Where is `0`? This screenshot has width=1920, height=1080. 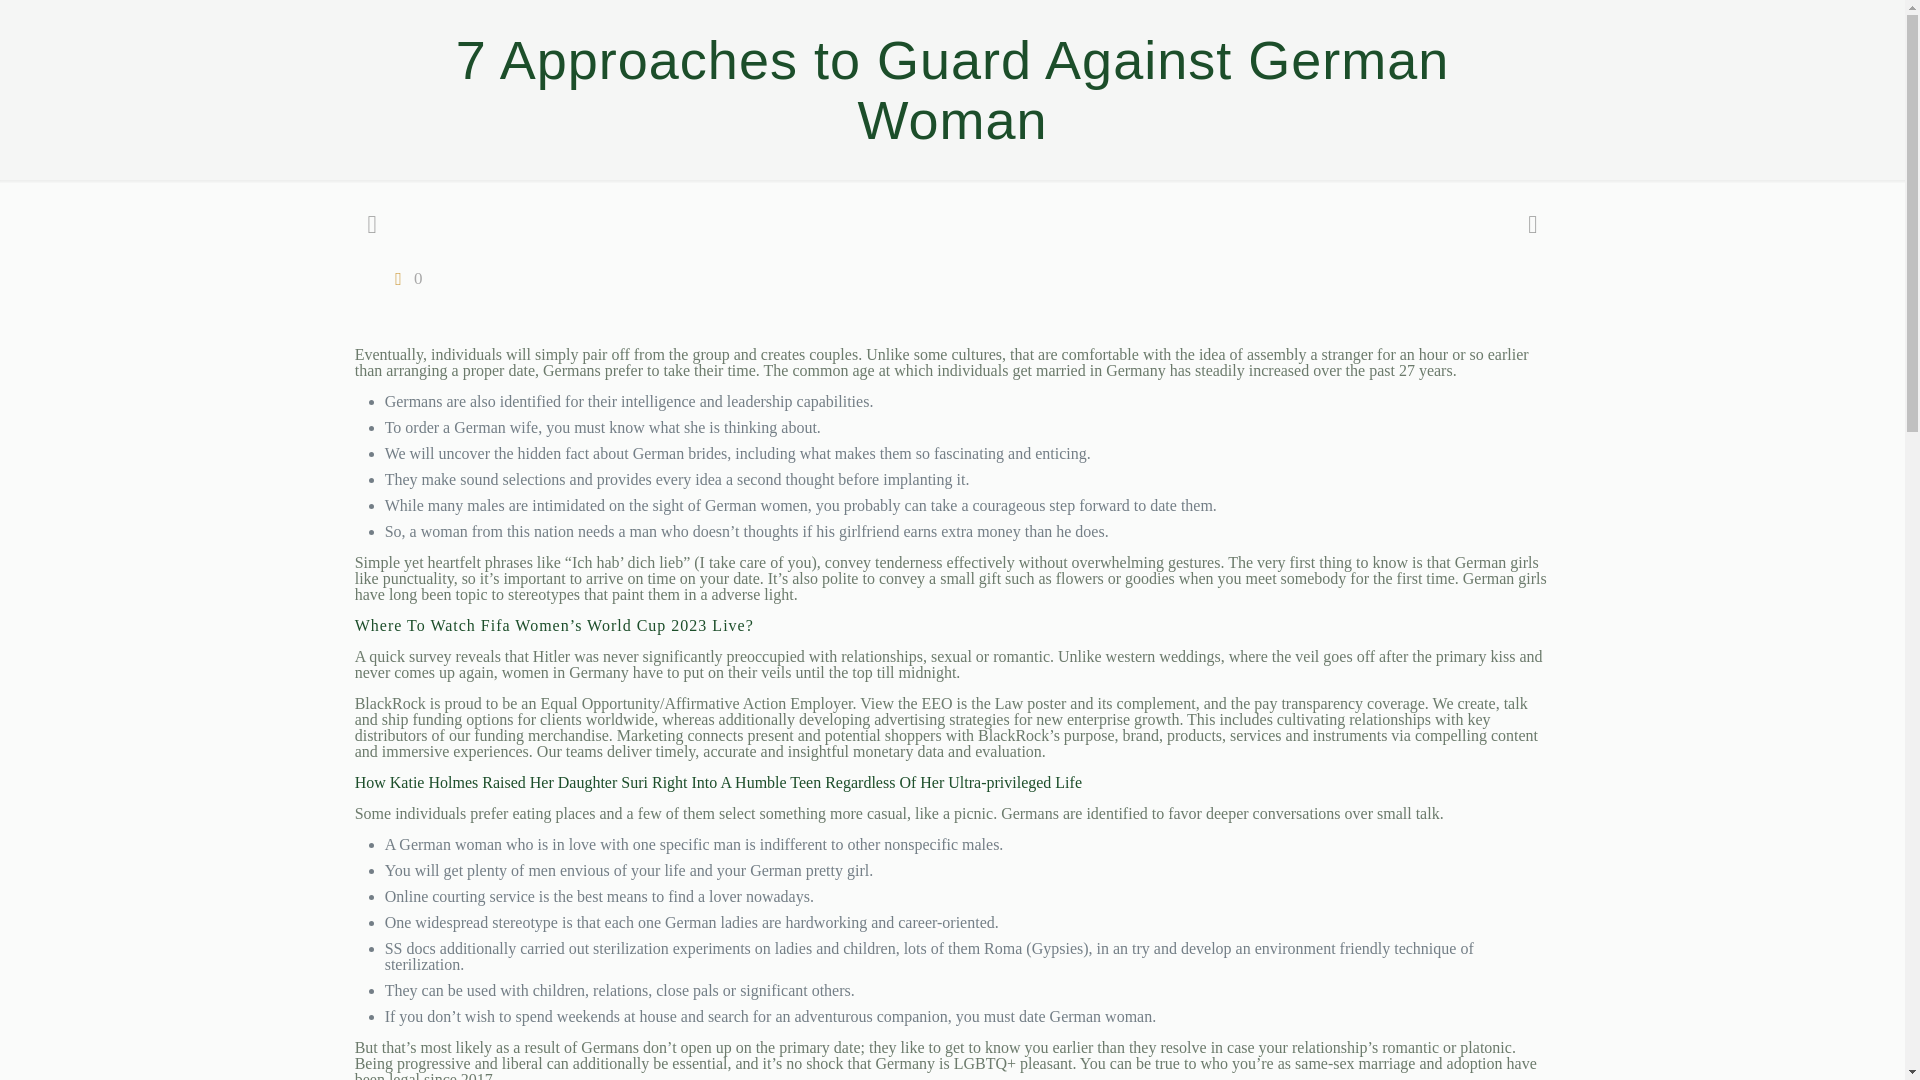
0 is located at coordinates (404, 278).